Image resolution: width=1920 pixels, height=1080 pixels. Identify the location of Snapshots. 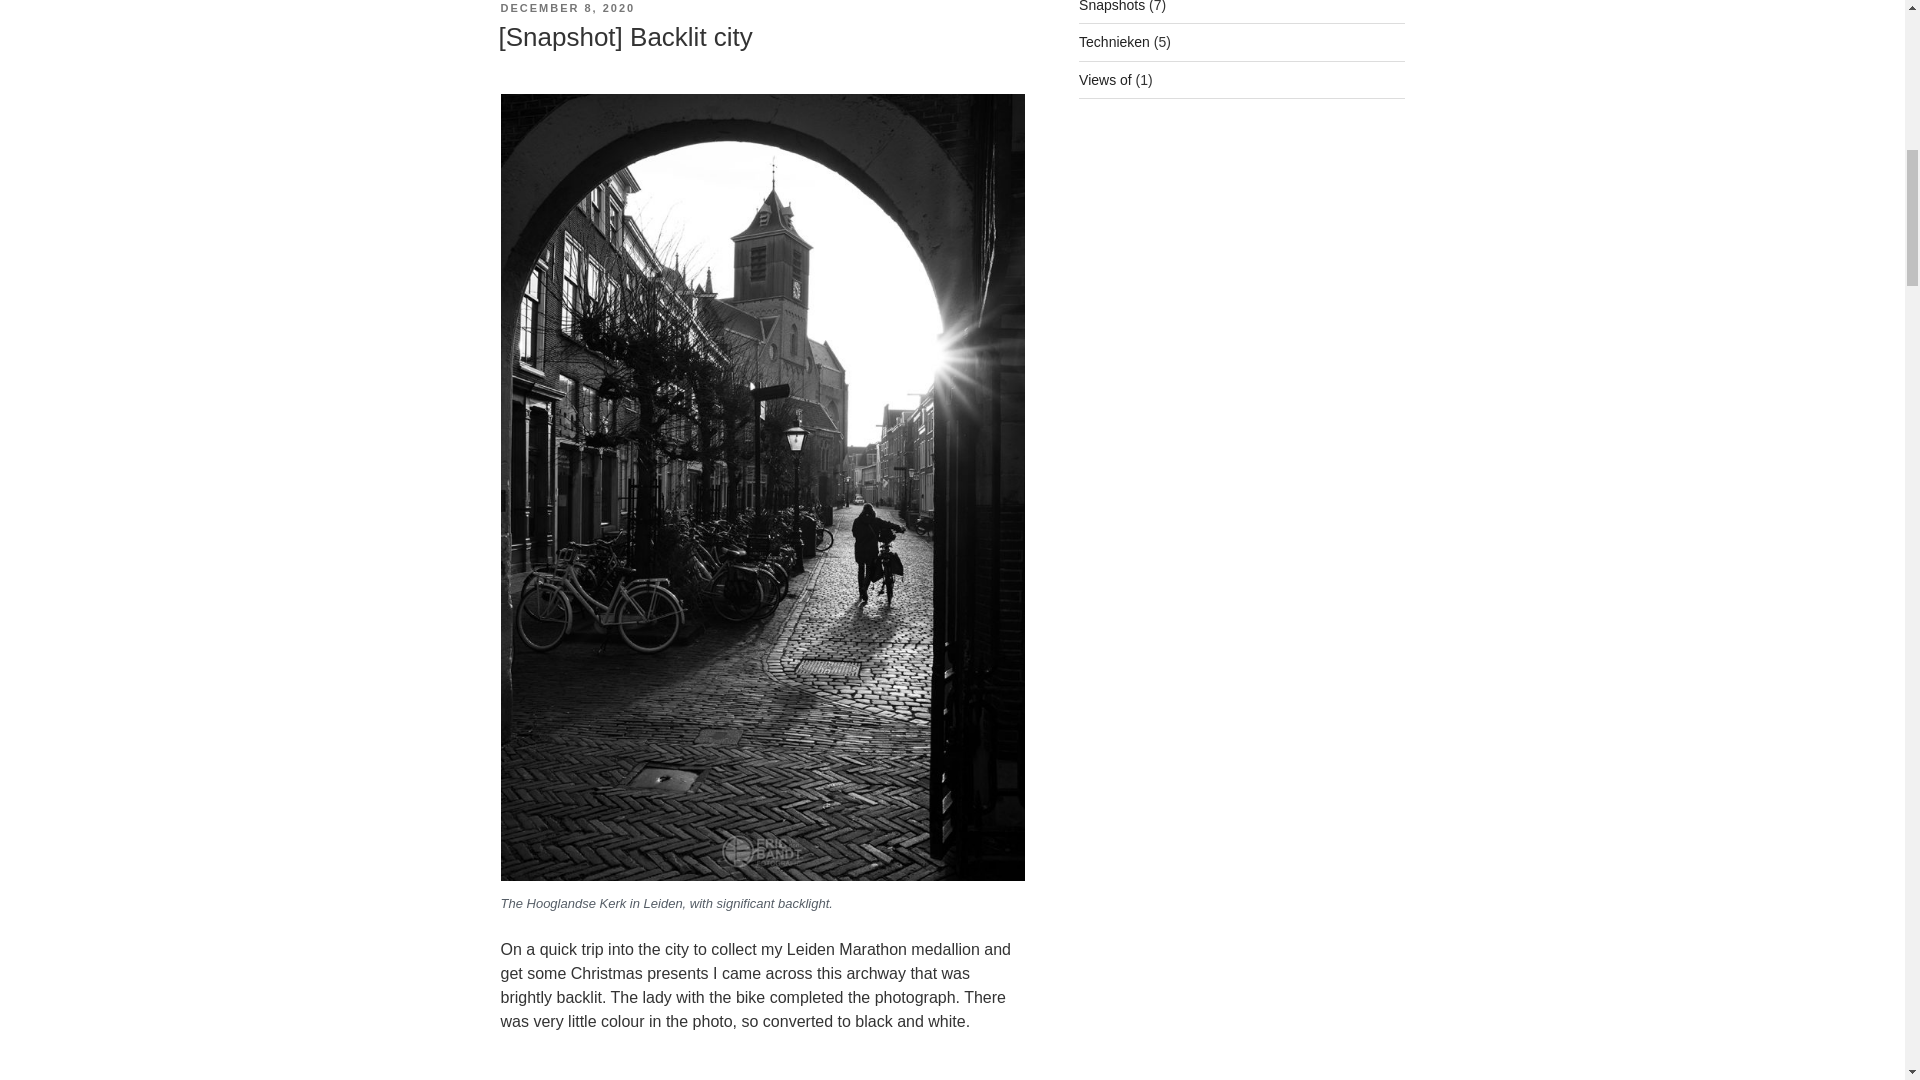
(1112, 6).